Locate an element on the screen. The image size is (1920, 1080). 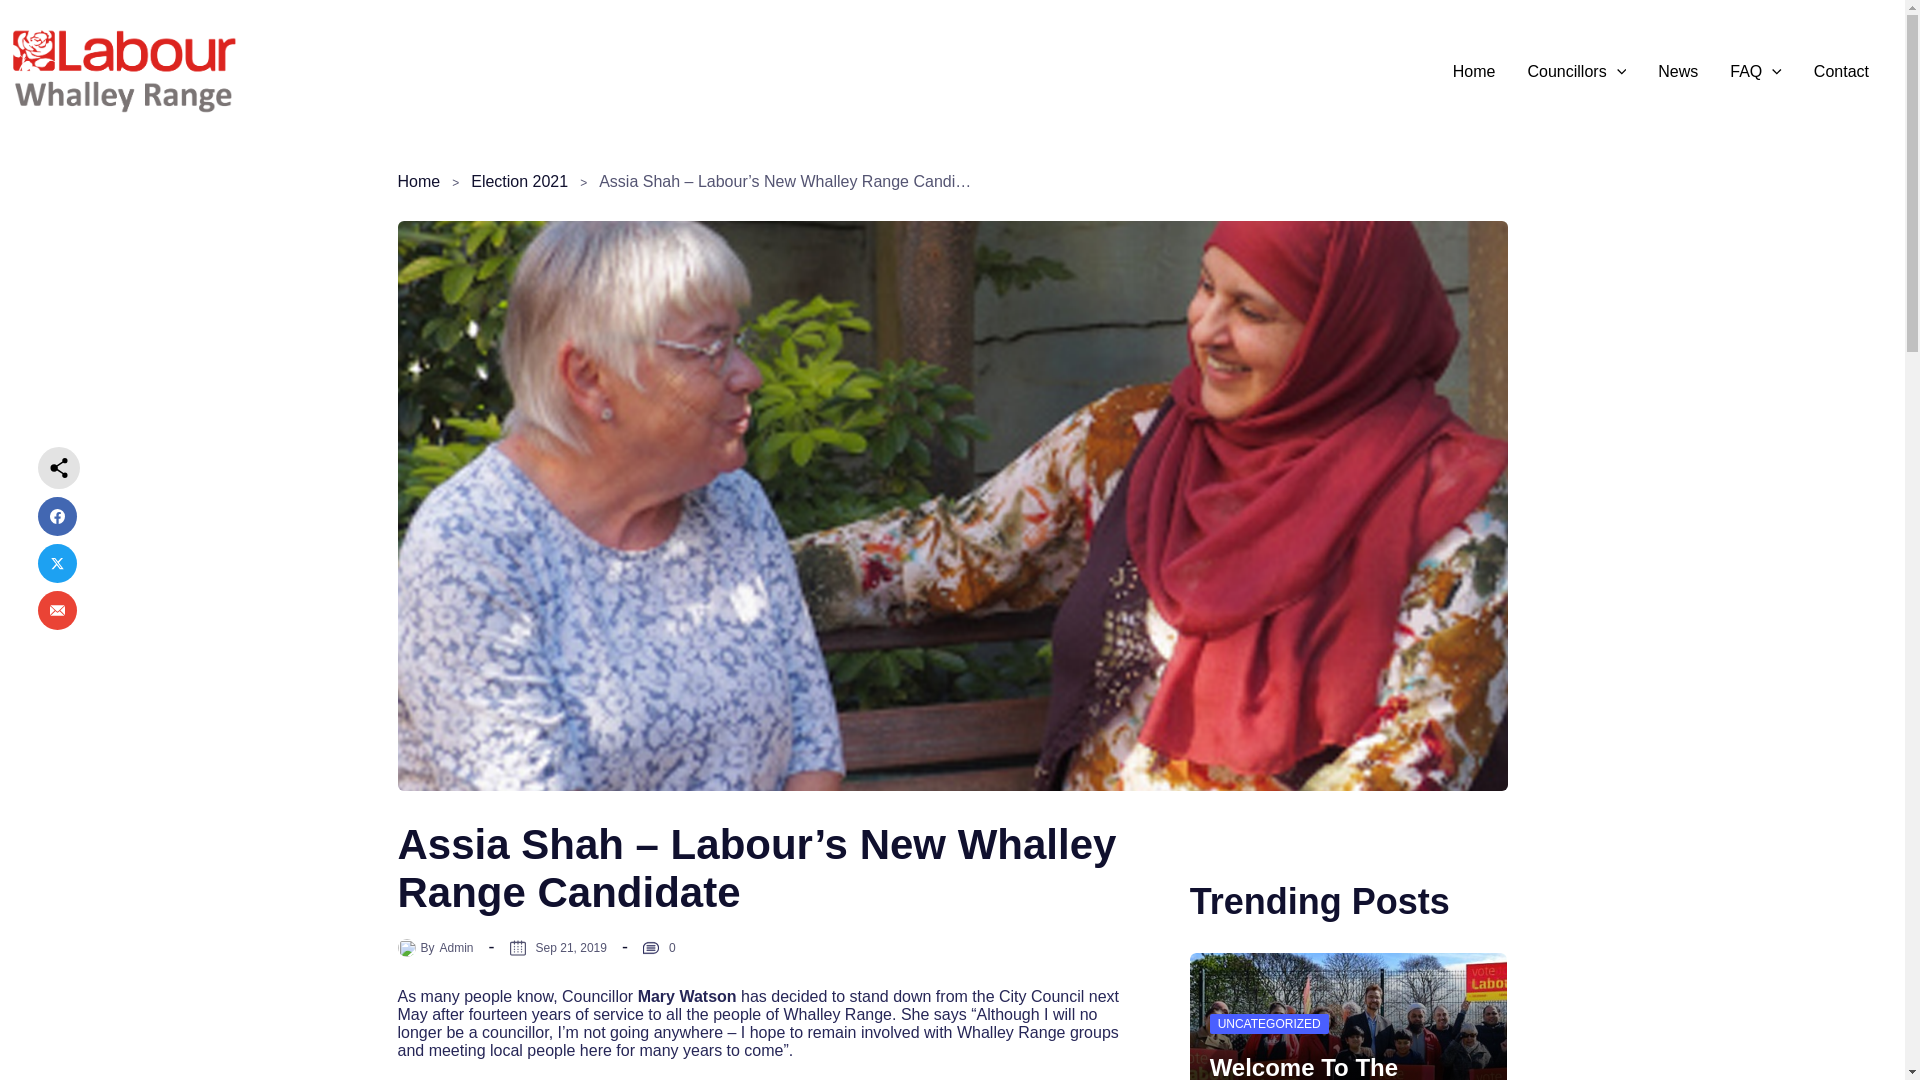
FAQ is located at coordinates (1756, 71).